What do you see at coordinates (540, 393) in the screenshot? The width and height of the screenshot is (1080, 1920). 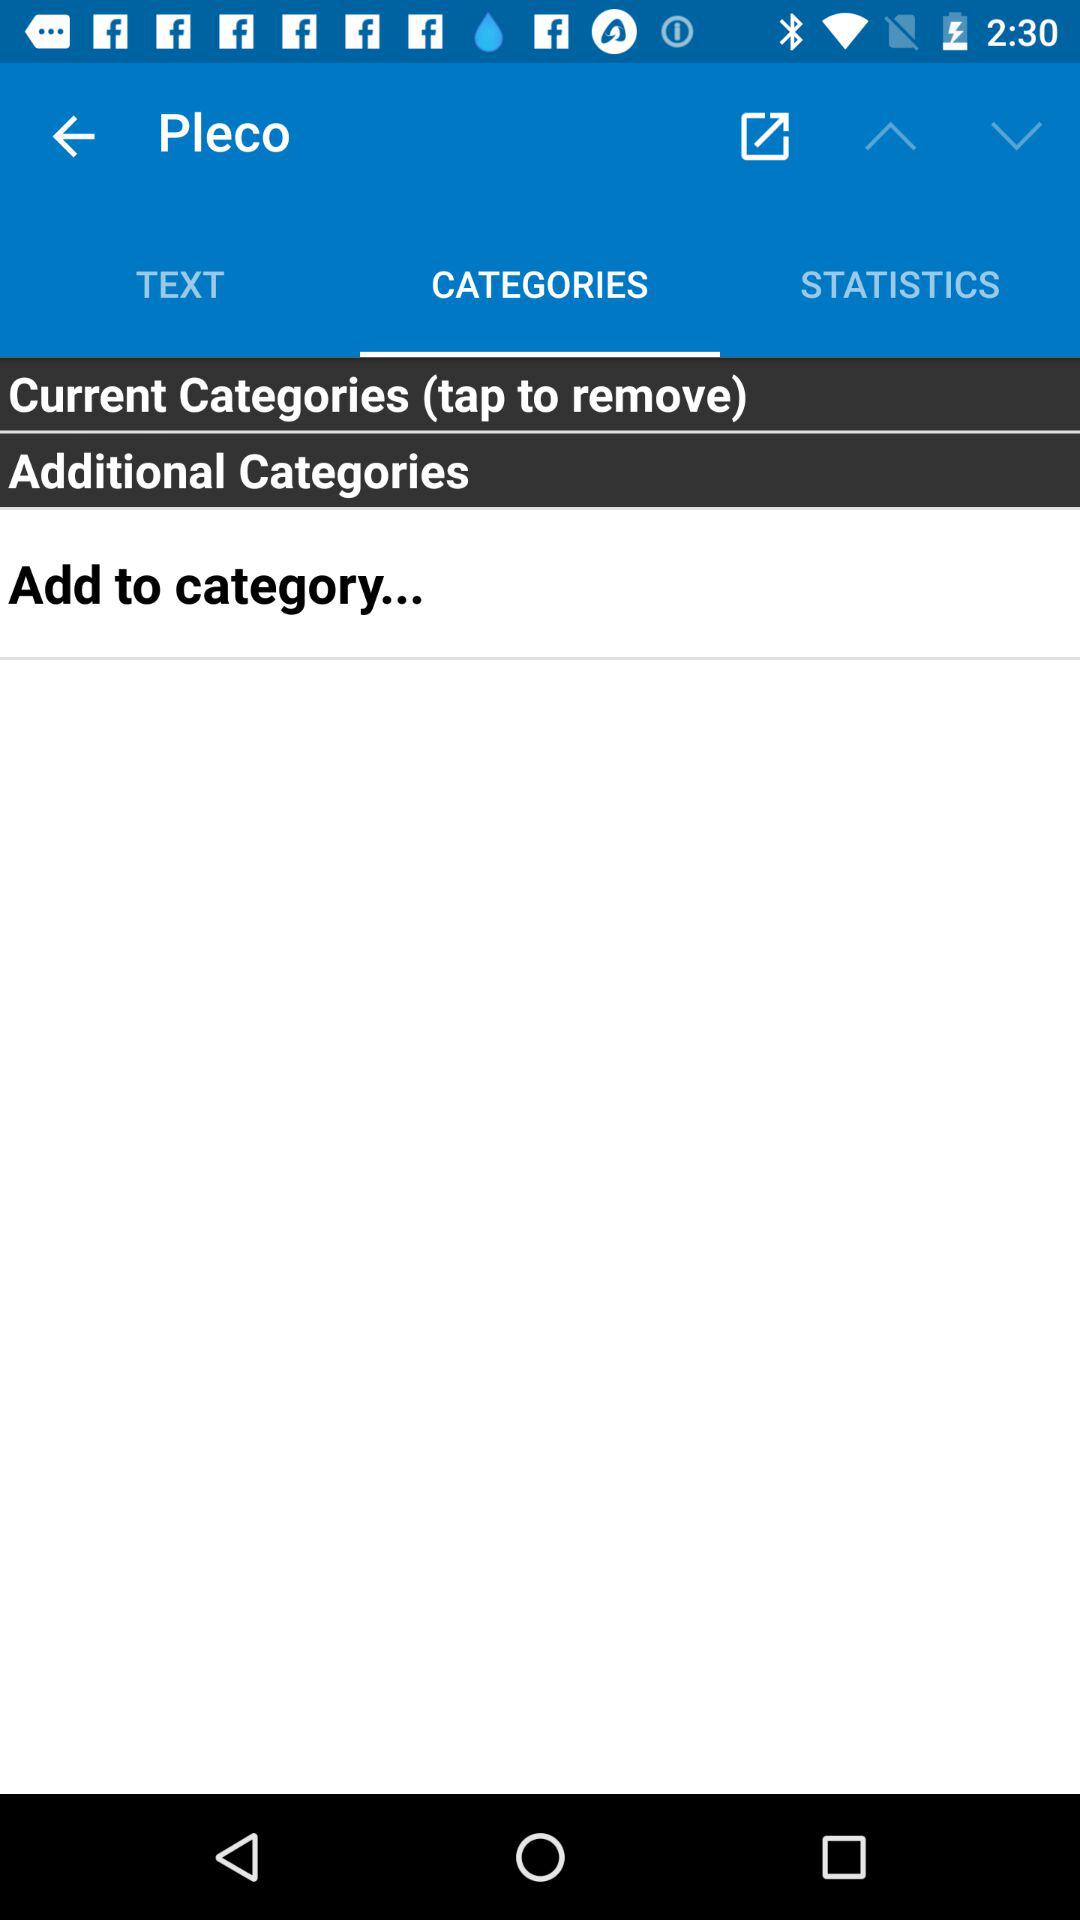 I see `turn on current categories tap item` at bounding box center [540, 393].